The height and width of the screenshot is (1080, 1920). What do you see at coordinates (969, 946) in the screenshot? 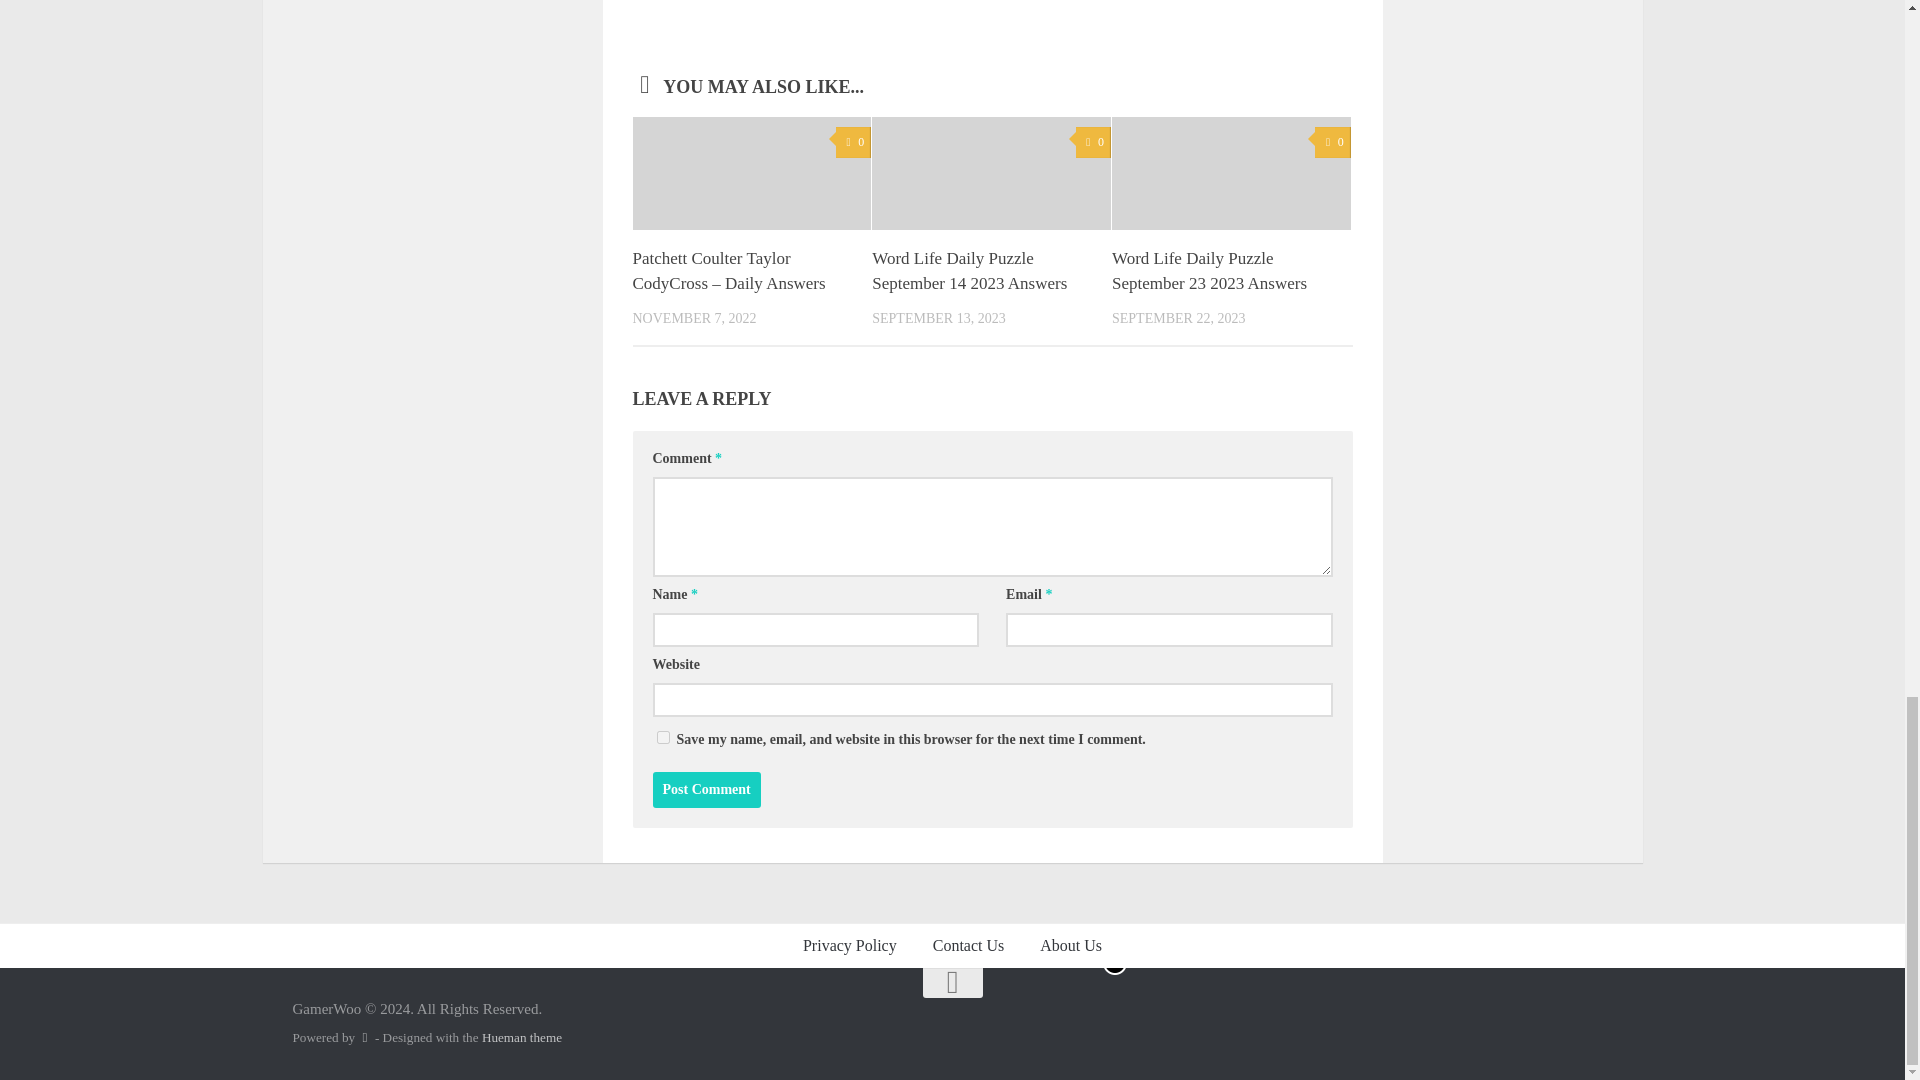
I see `Contact Us` at bounding box center [969, 946].